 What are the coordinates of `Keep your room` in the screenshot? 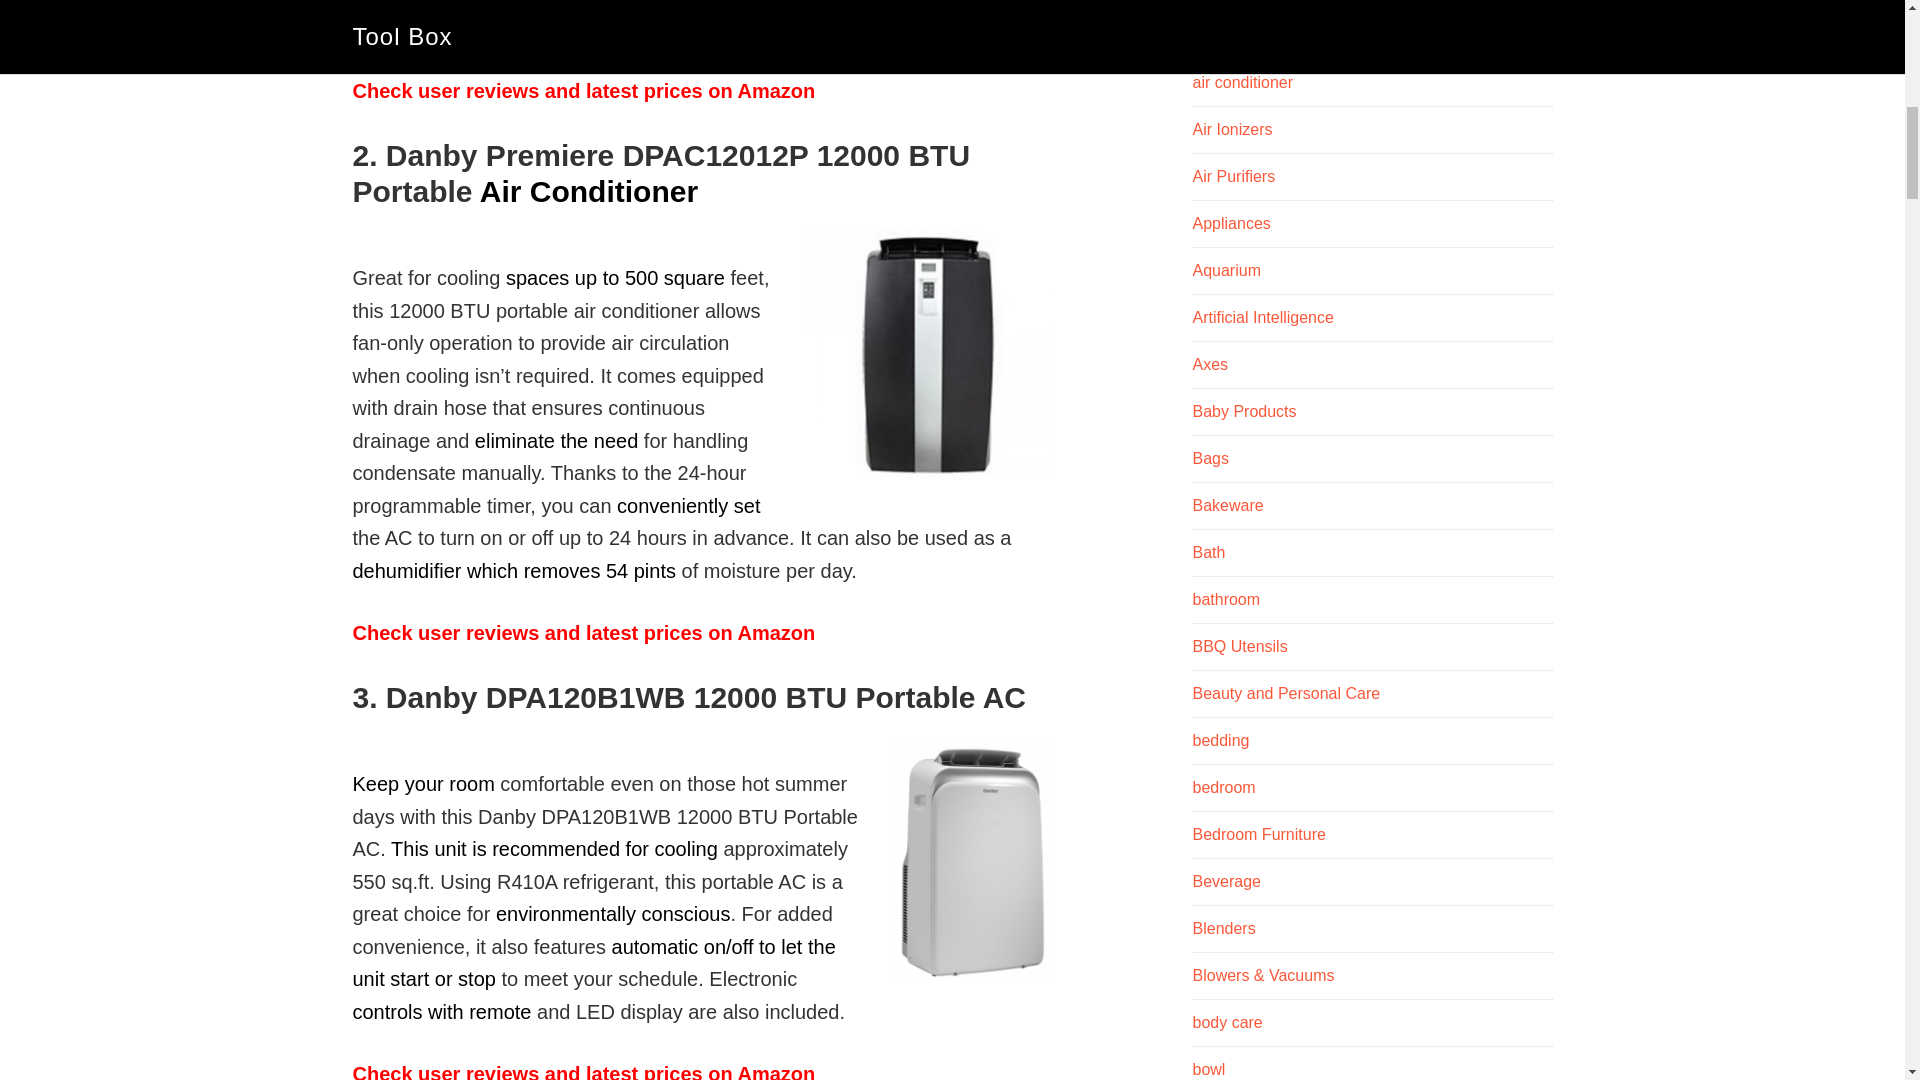 It's located at (422, 784).